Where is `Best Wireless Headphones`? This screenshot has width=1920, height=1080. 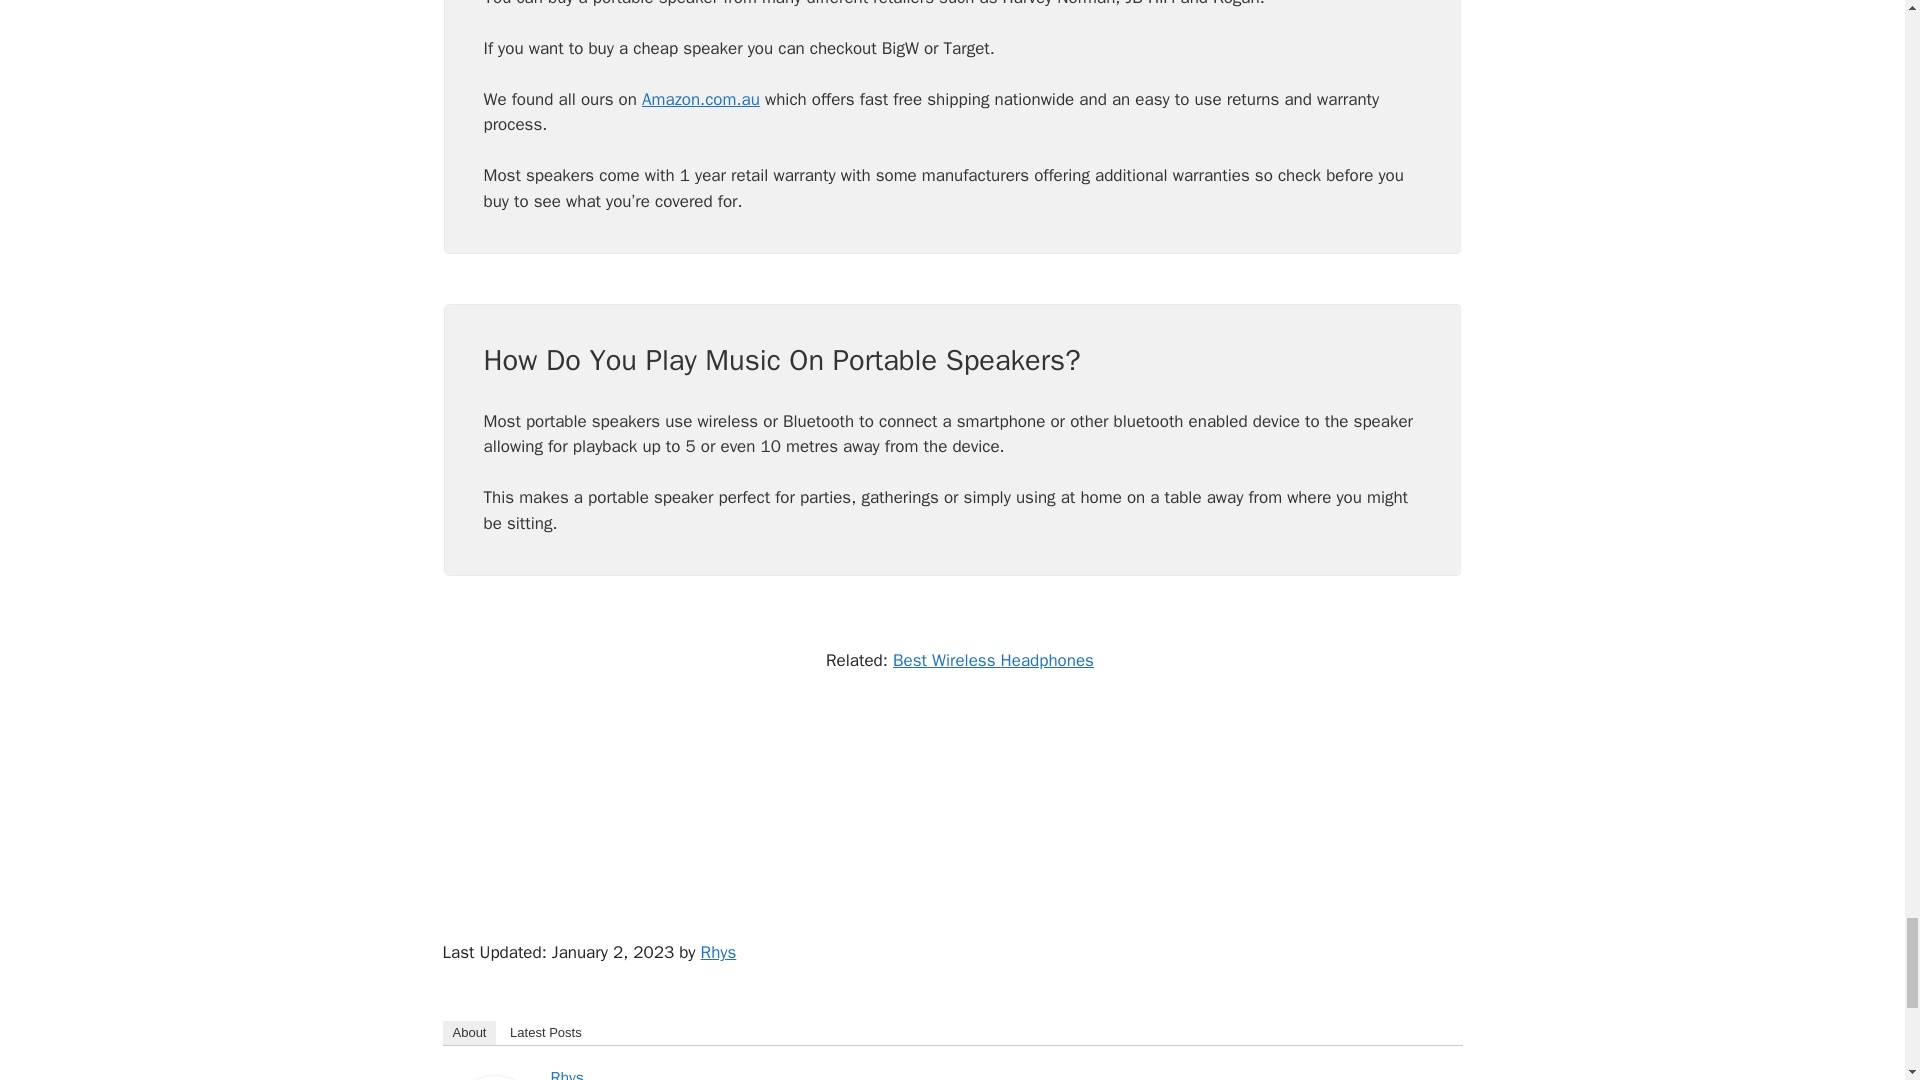 Best Wireless Headphones is located at coordinates (993, 660).